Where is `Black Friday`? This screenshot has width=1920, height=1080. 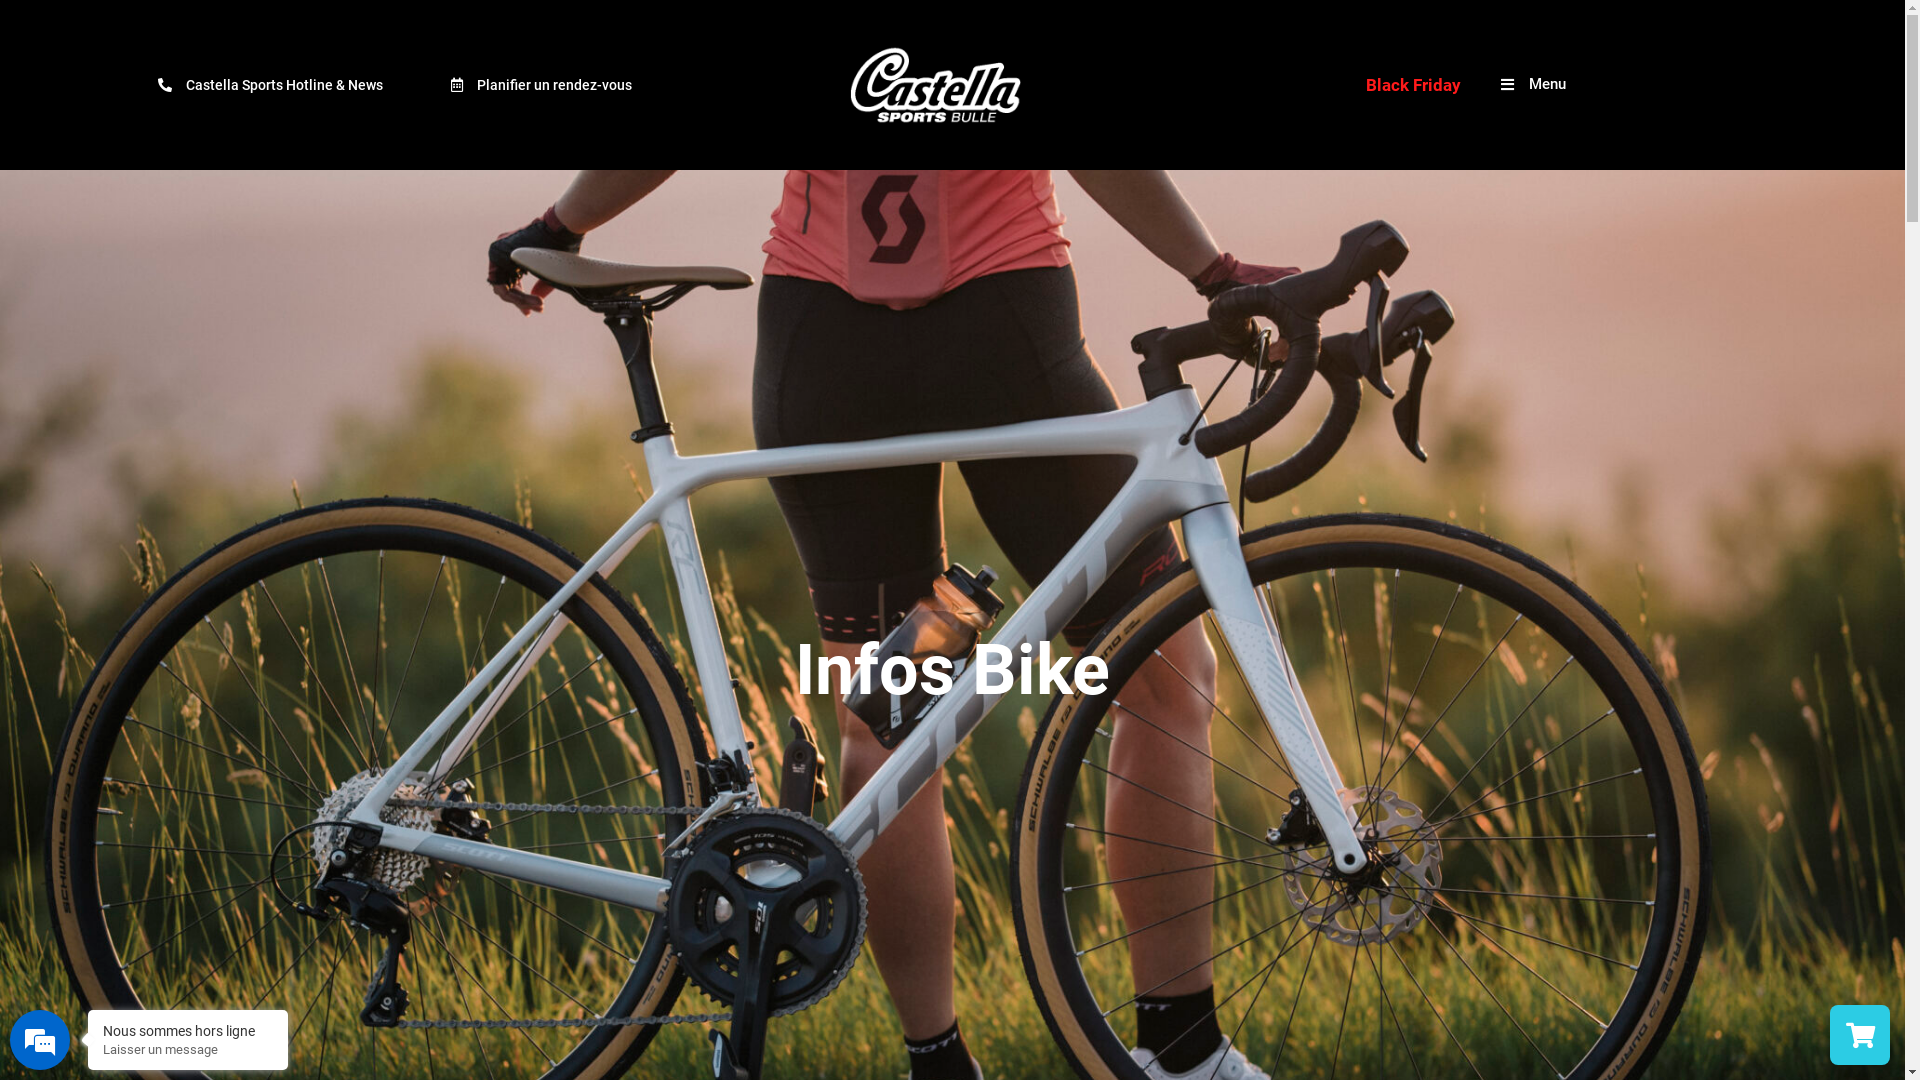
Black Friday is located at coordinates (1414, 84).